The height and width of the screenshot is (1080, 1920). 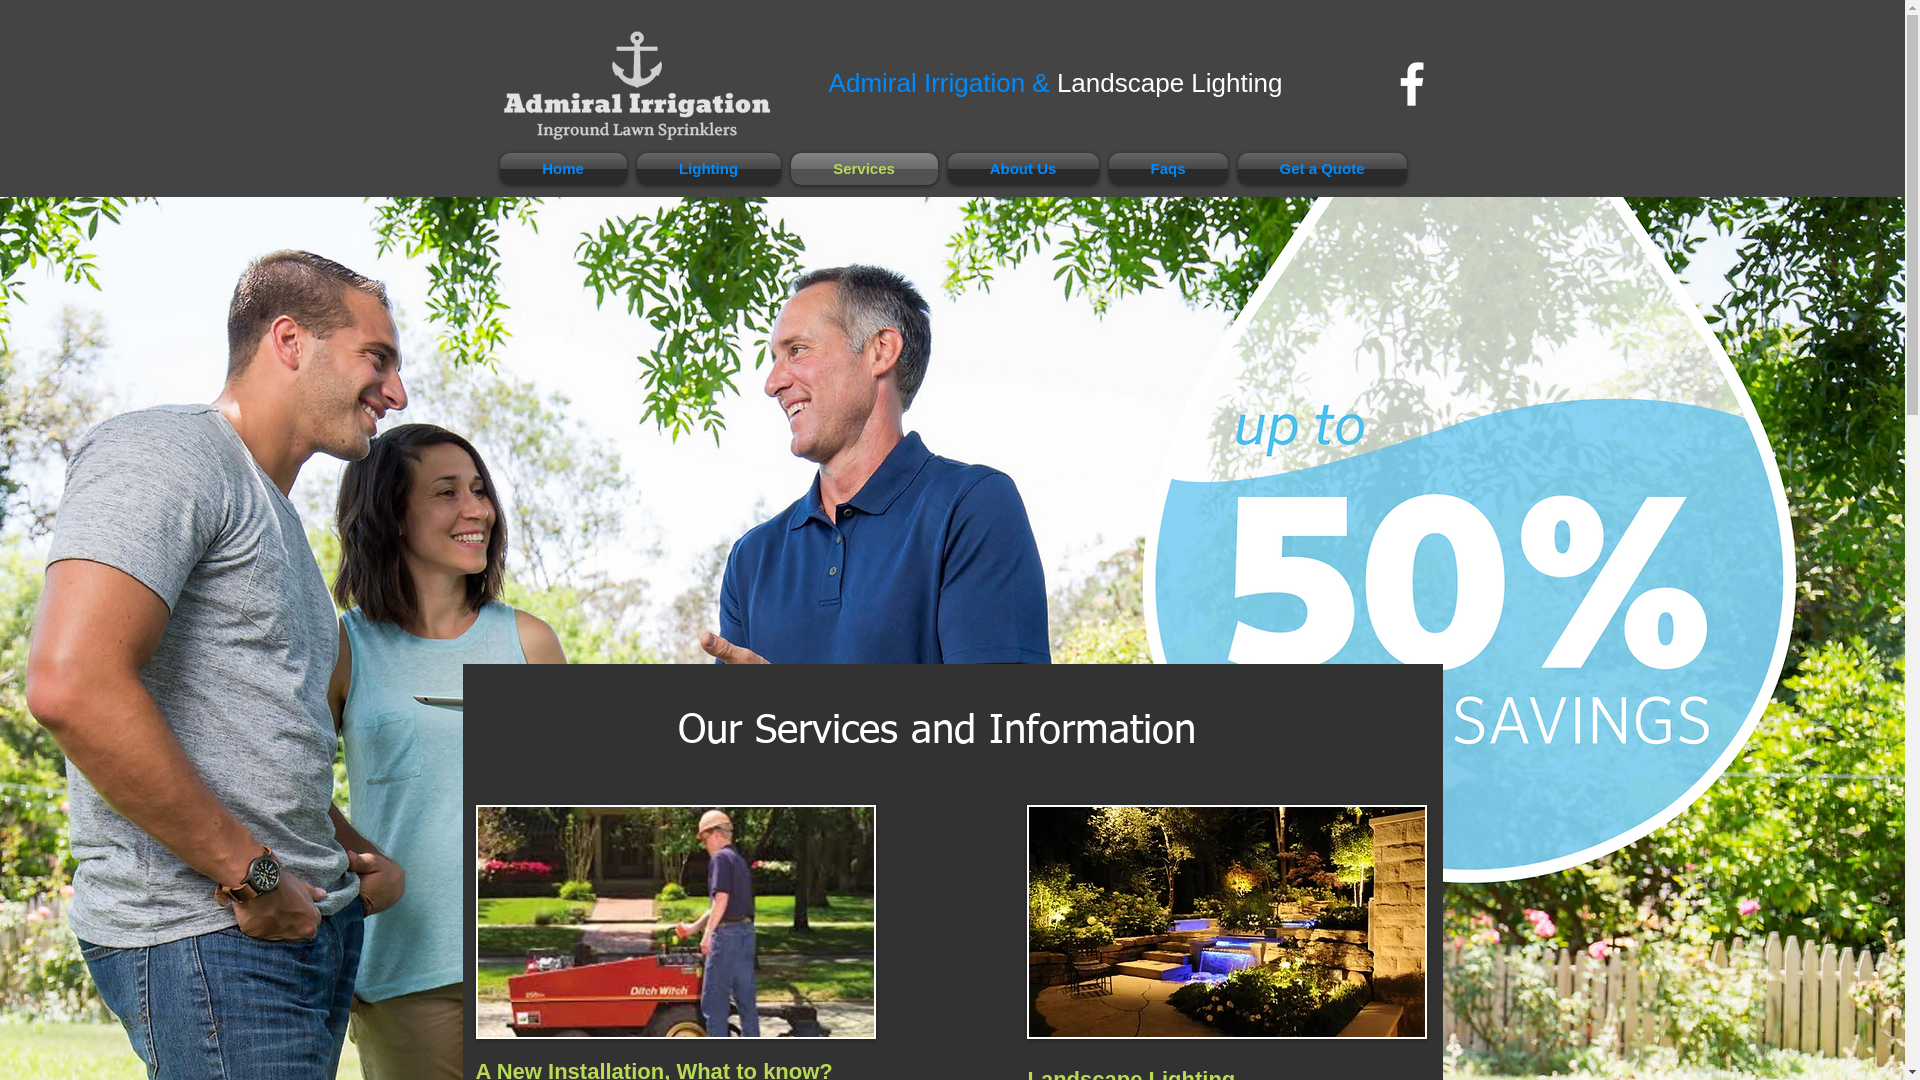 I want to click on Services, so click(x=864, y=169).